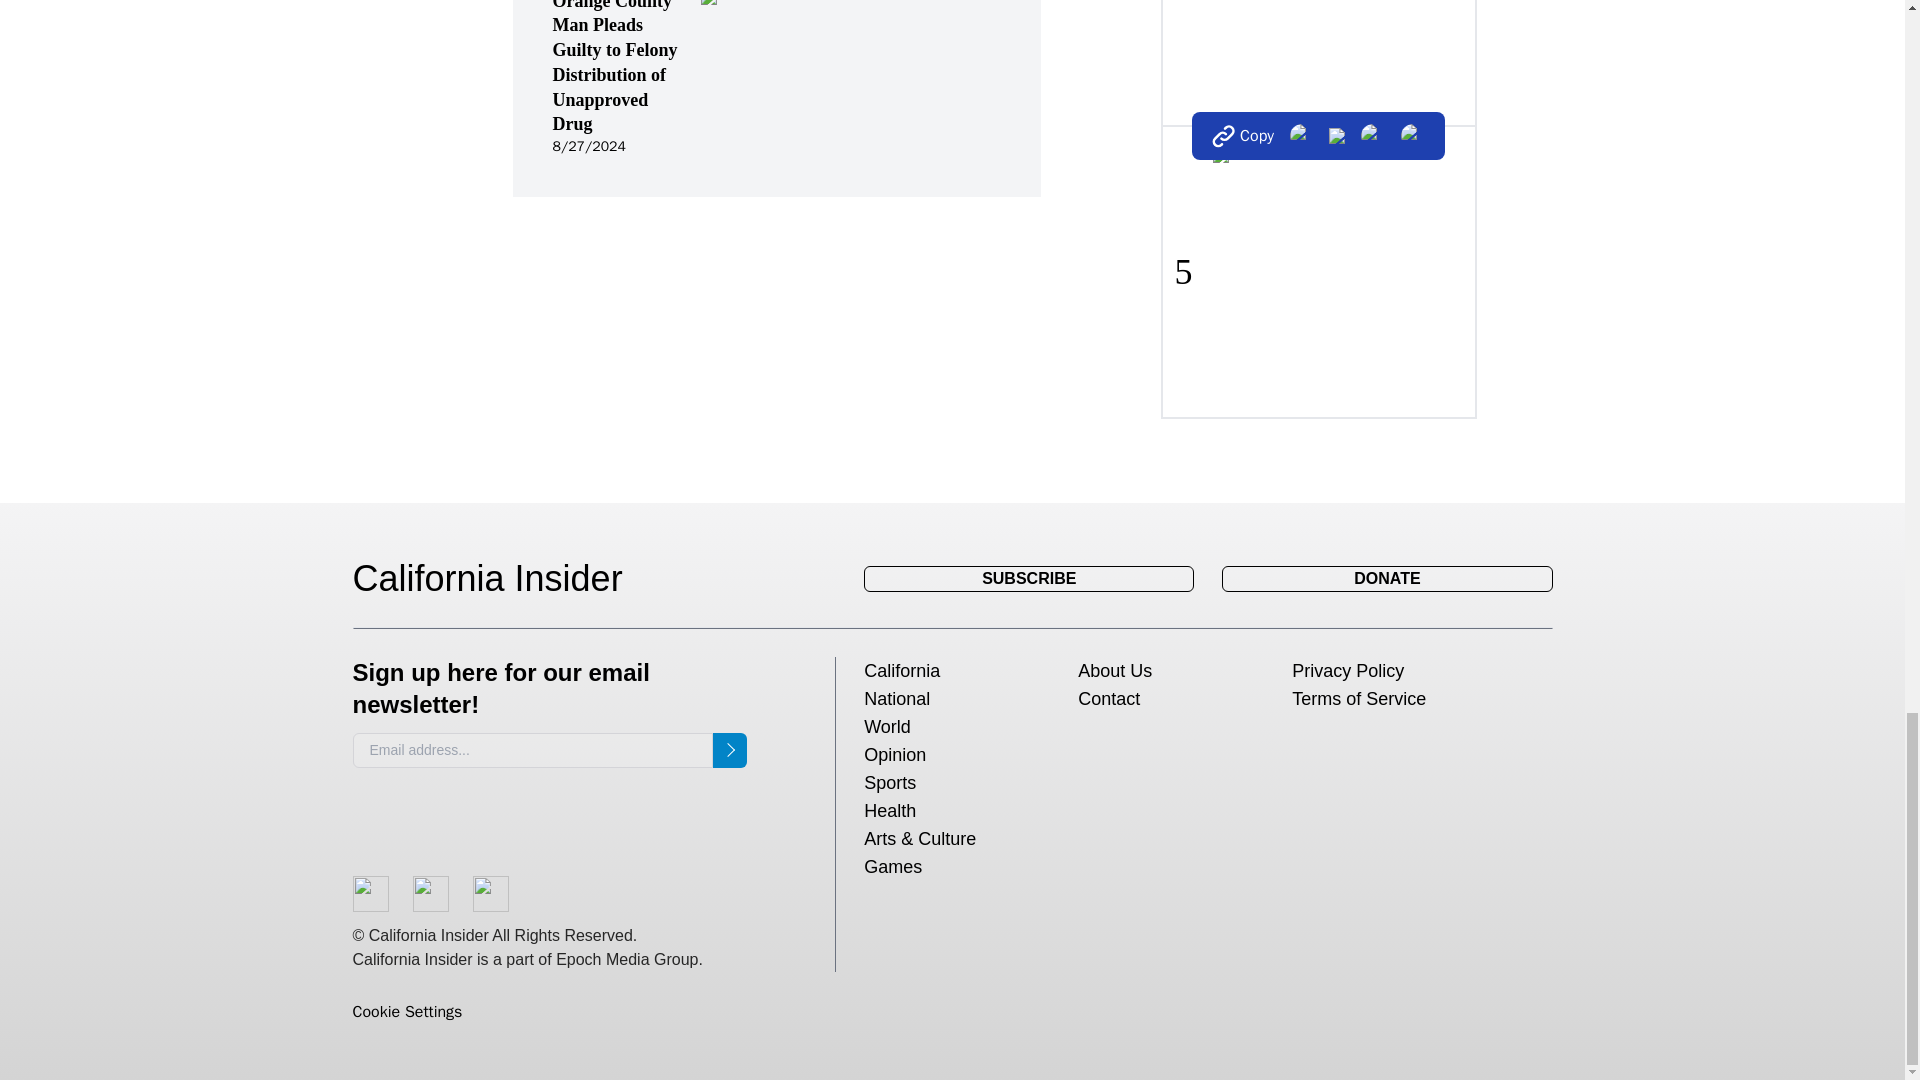 The height and width of the screenshot is (1080, 1920). What do you see at coordinates (902, 670) in the screenshot?
I see `California` at bounding box center [902, 670].